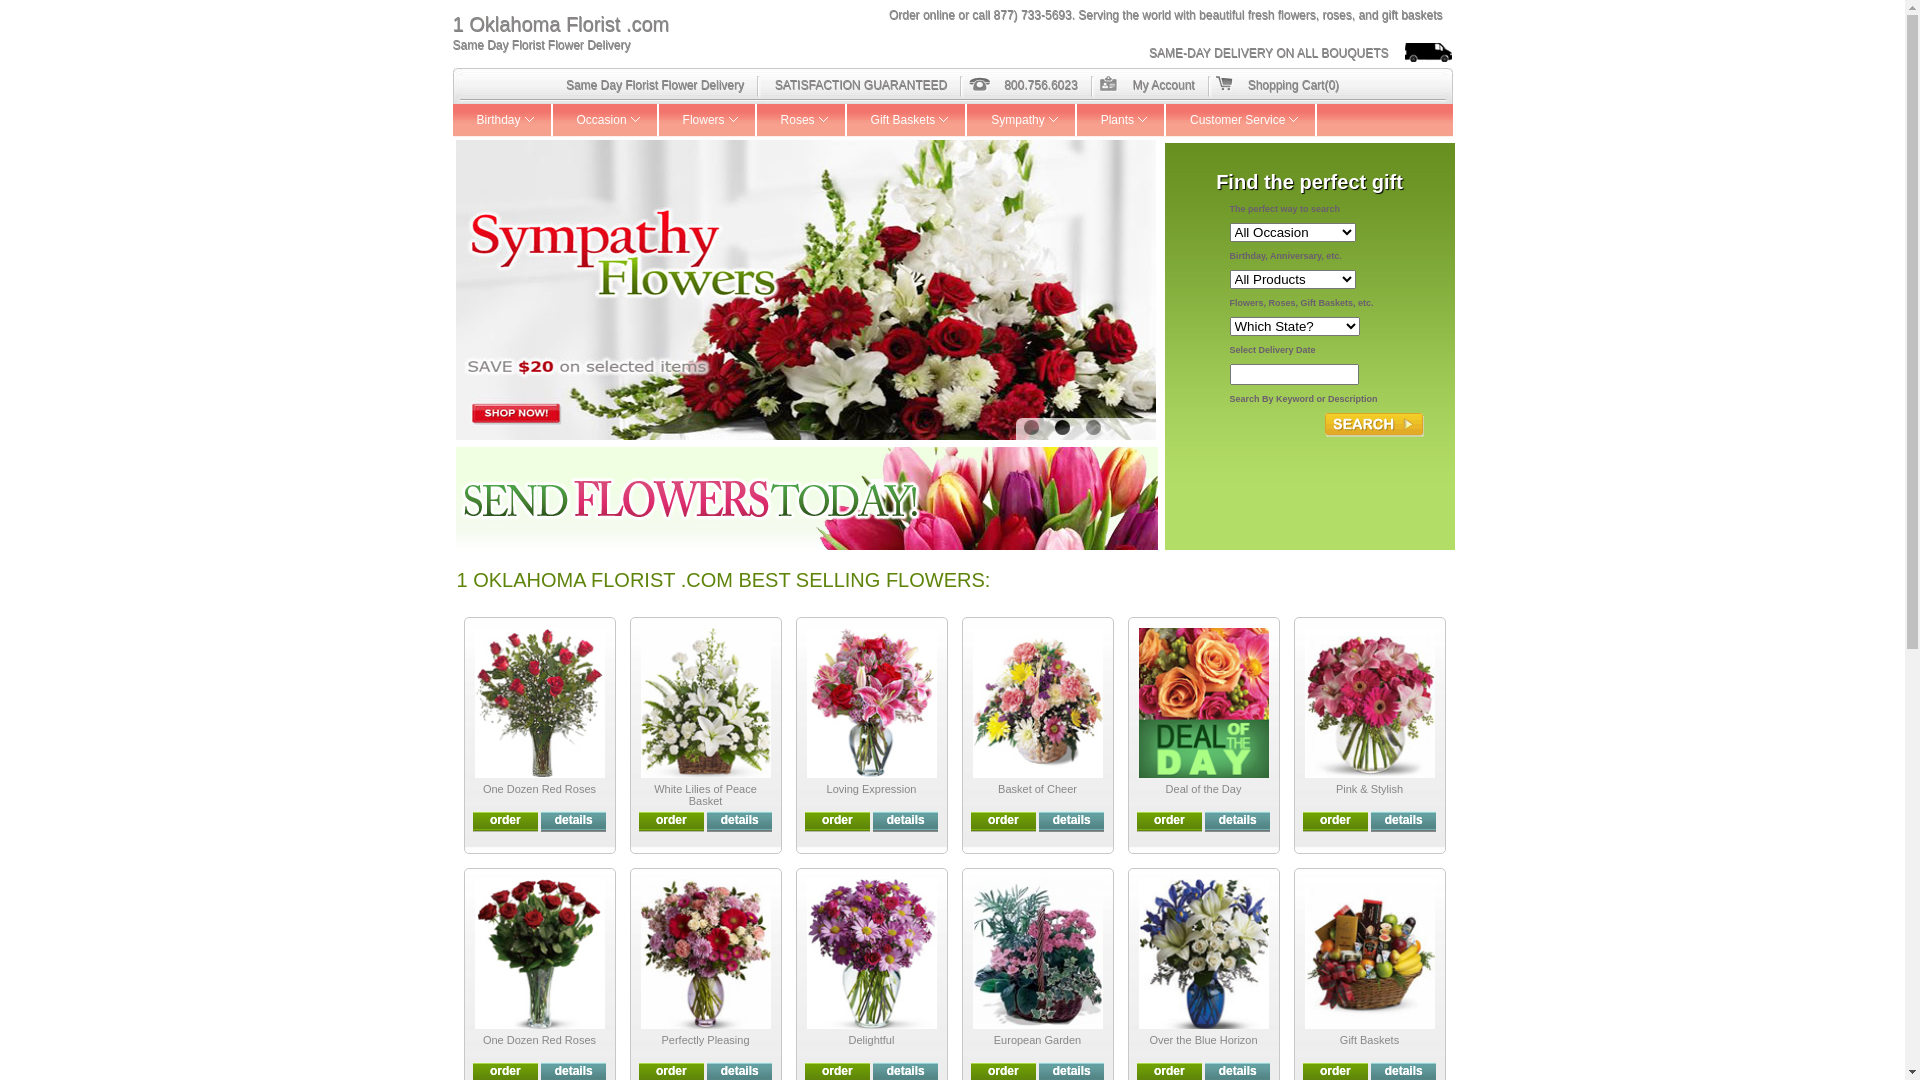 The width and height of the screenshot is (1920, 1080). Describe the element at coordinates (1004, 820) in the screenshot. I see `order` at that location.